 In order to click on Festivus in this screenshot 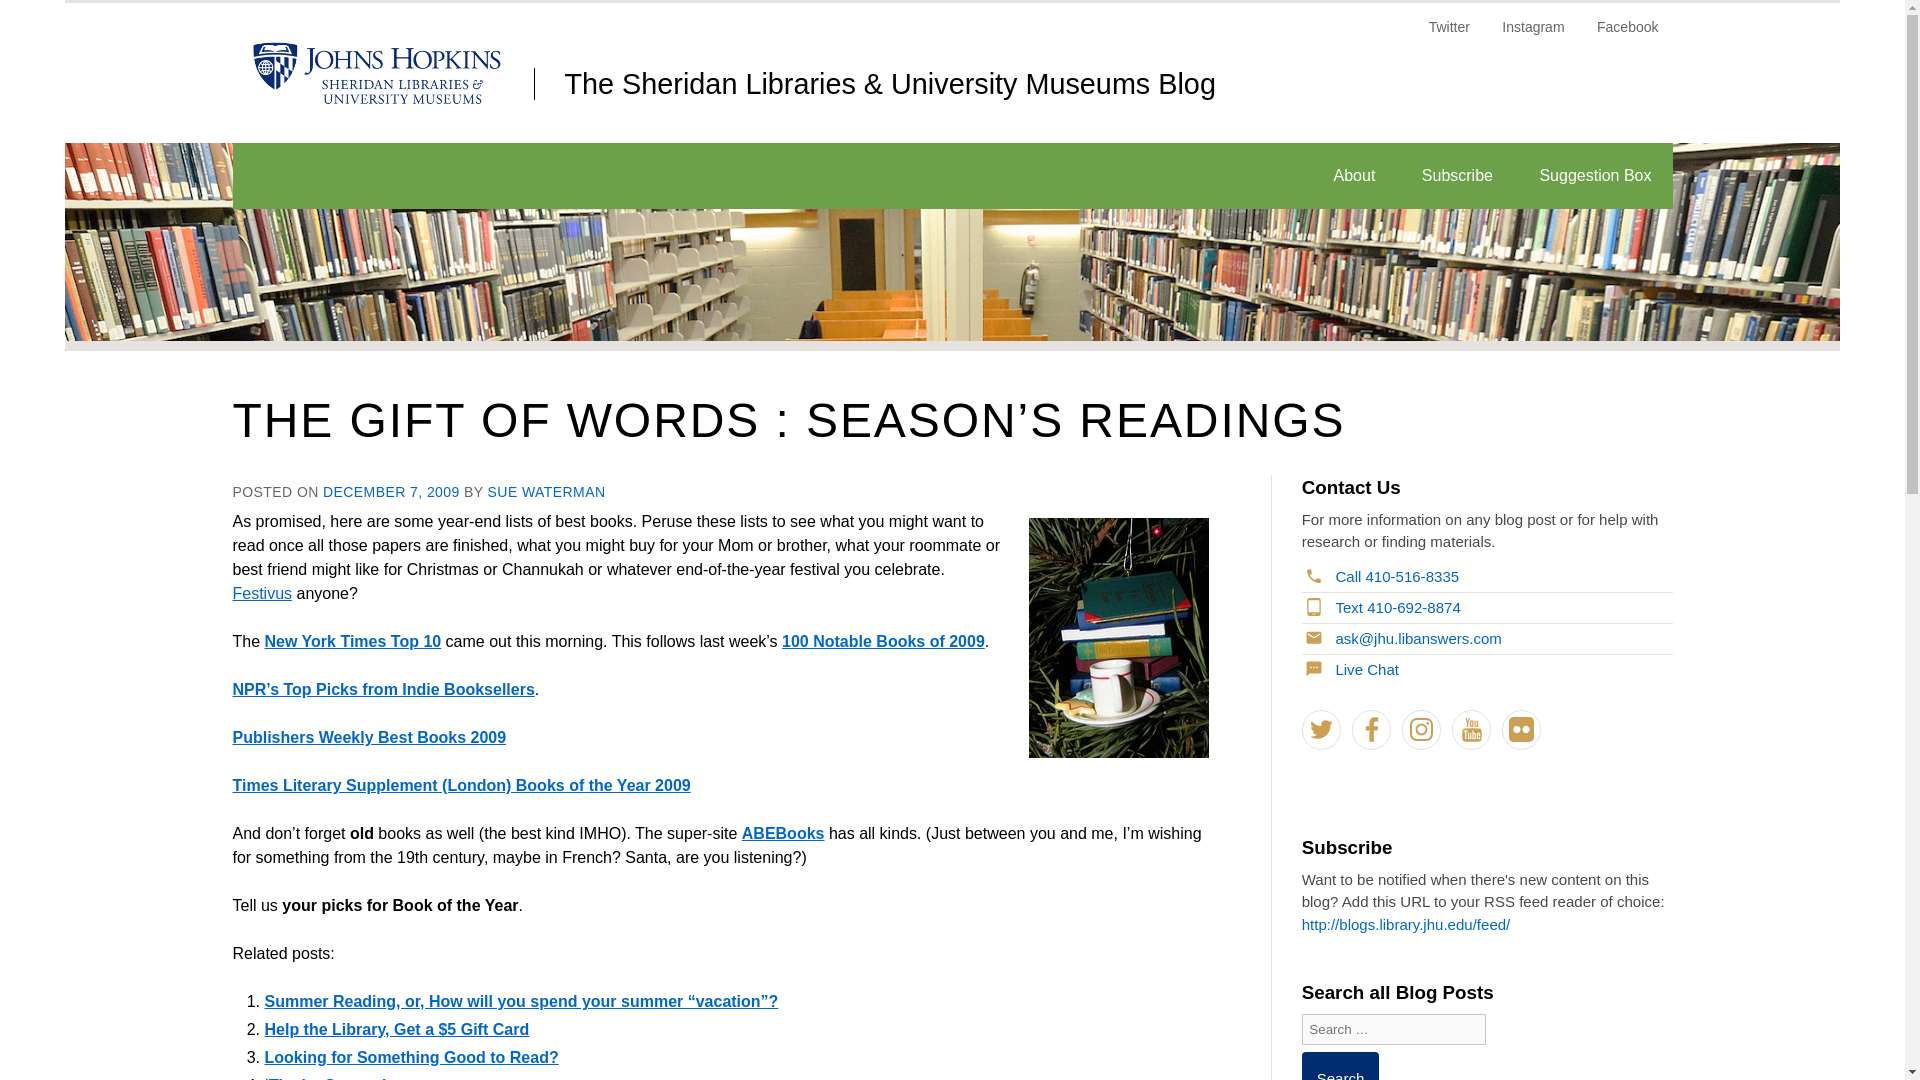, I will do `click(262, 593)`.